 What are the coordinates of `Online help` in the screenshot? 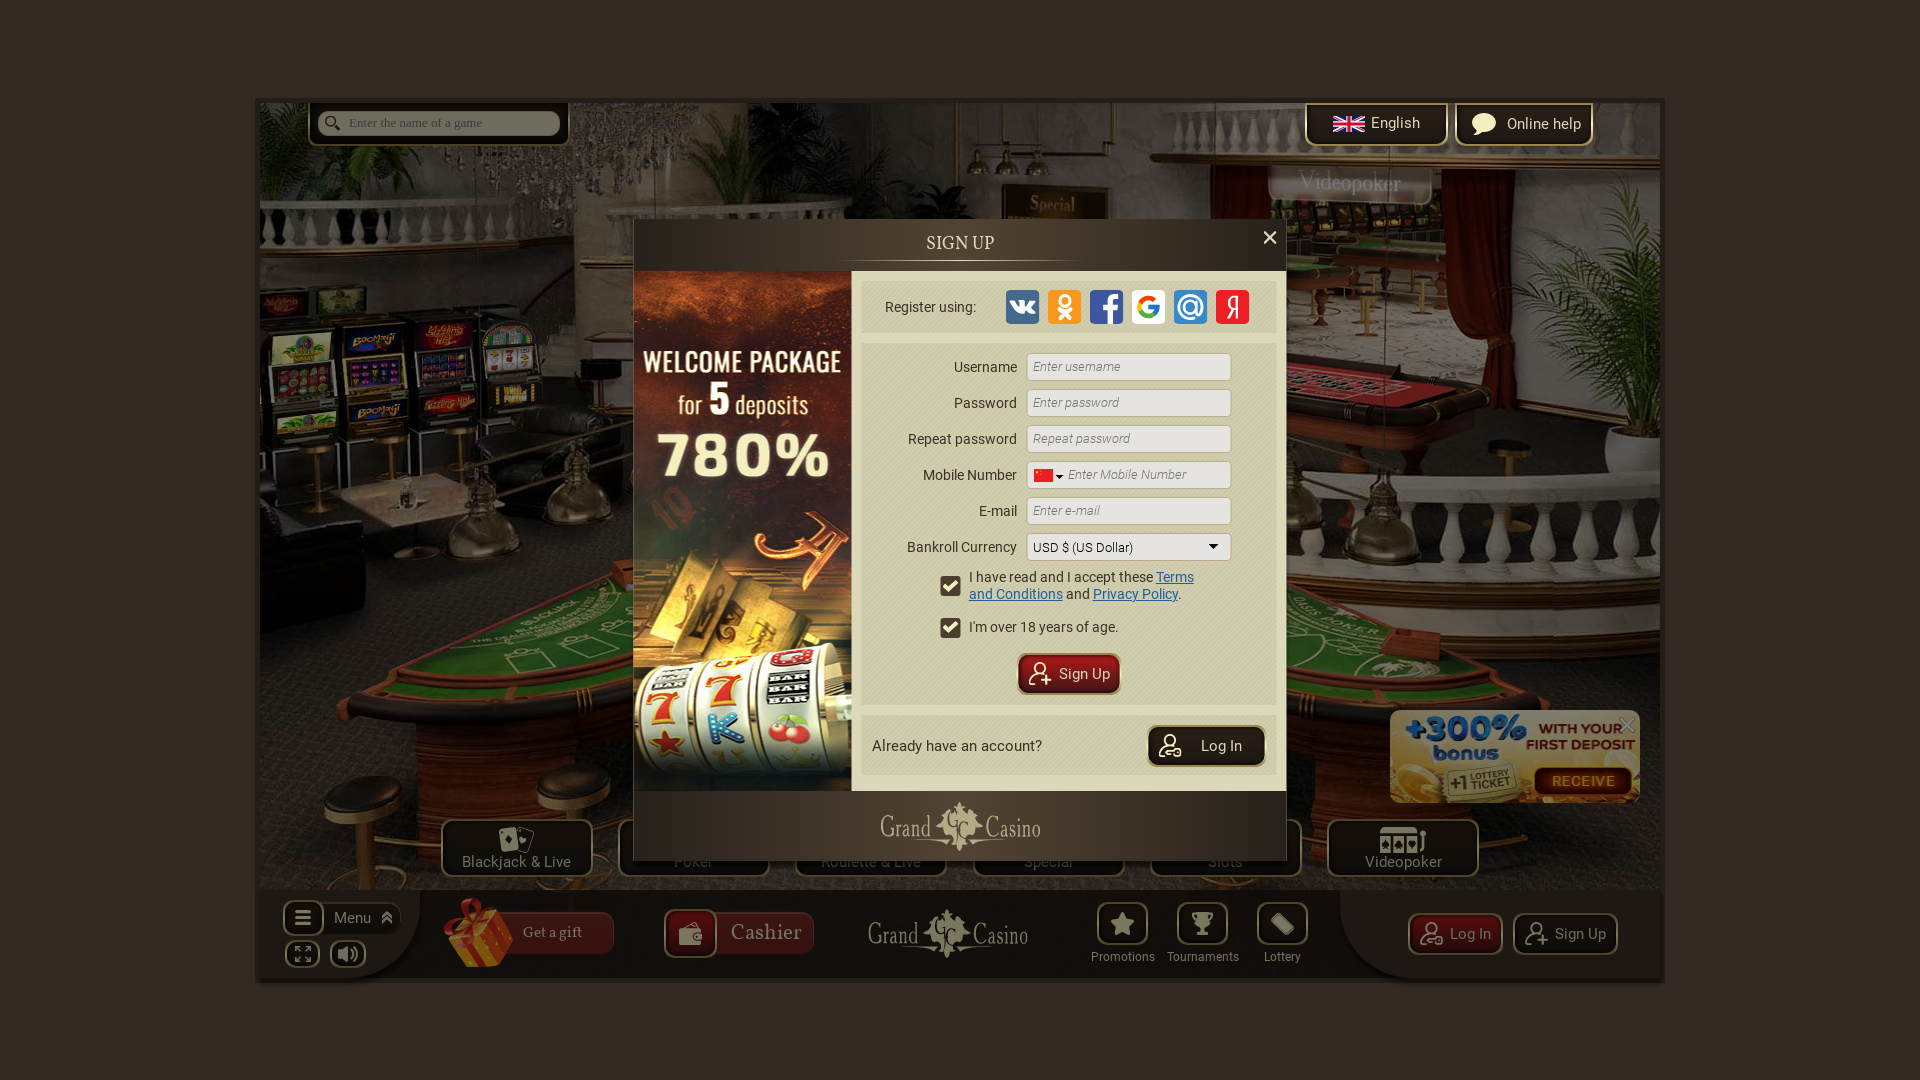 It's located at (1524, 124).